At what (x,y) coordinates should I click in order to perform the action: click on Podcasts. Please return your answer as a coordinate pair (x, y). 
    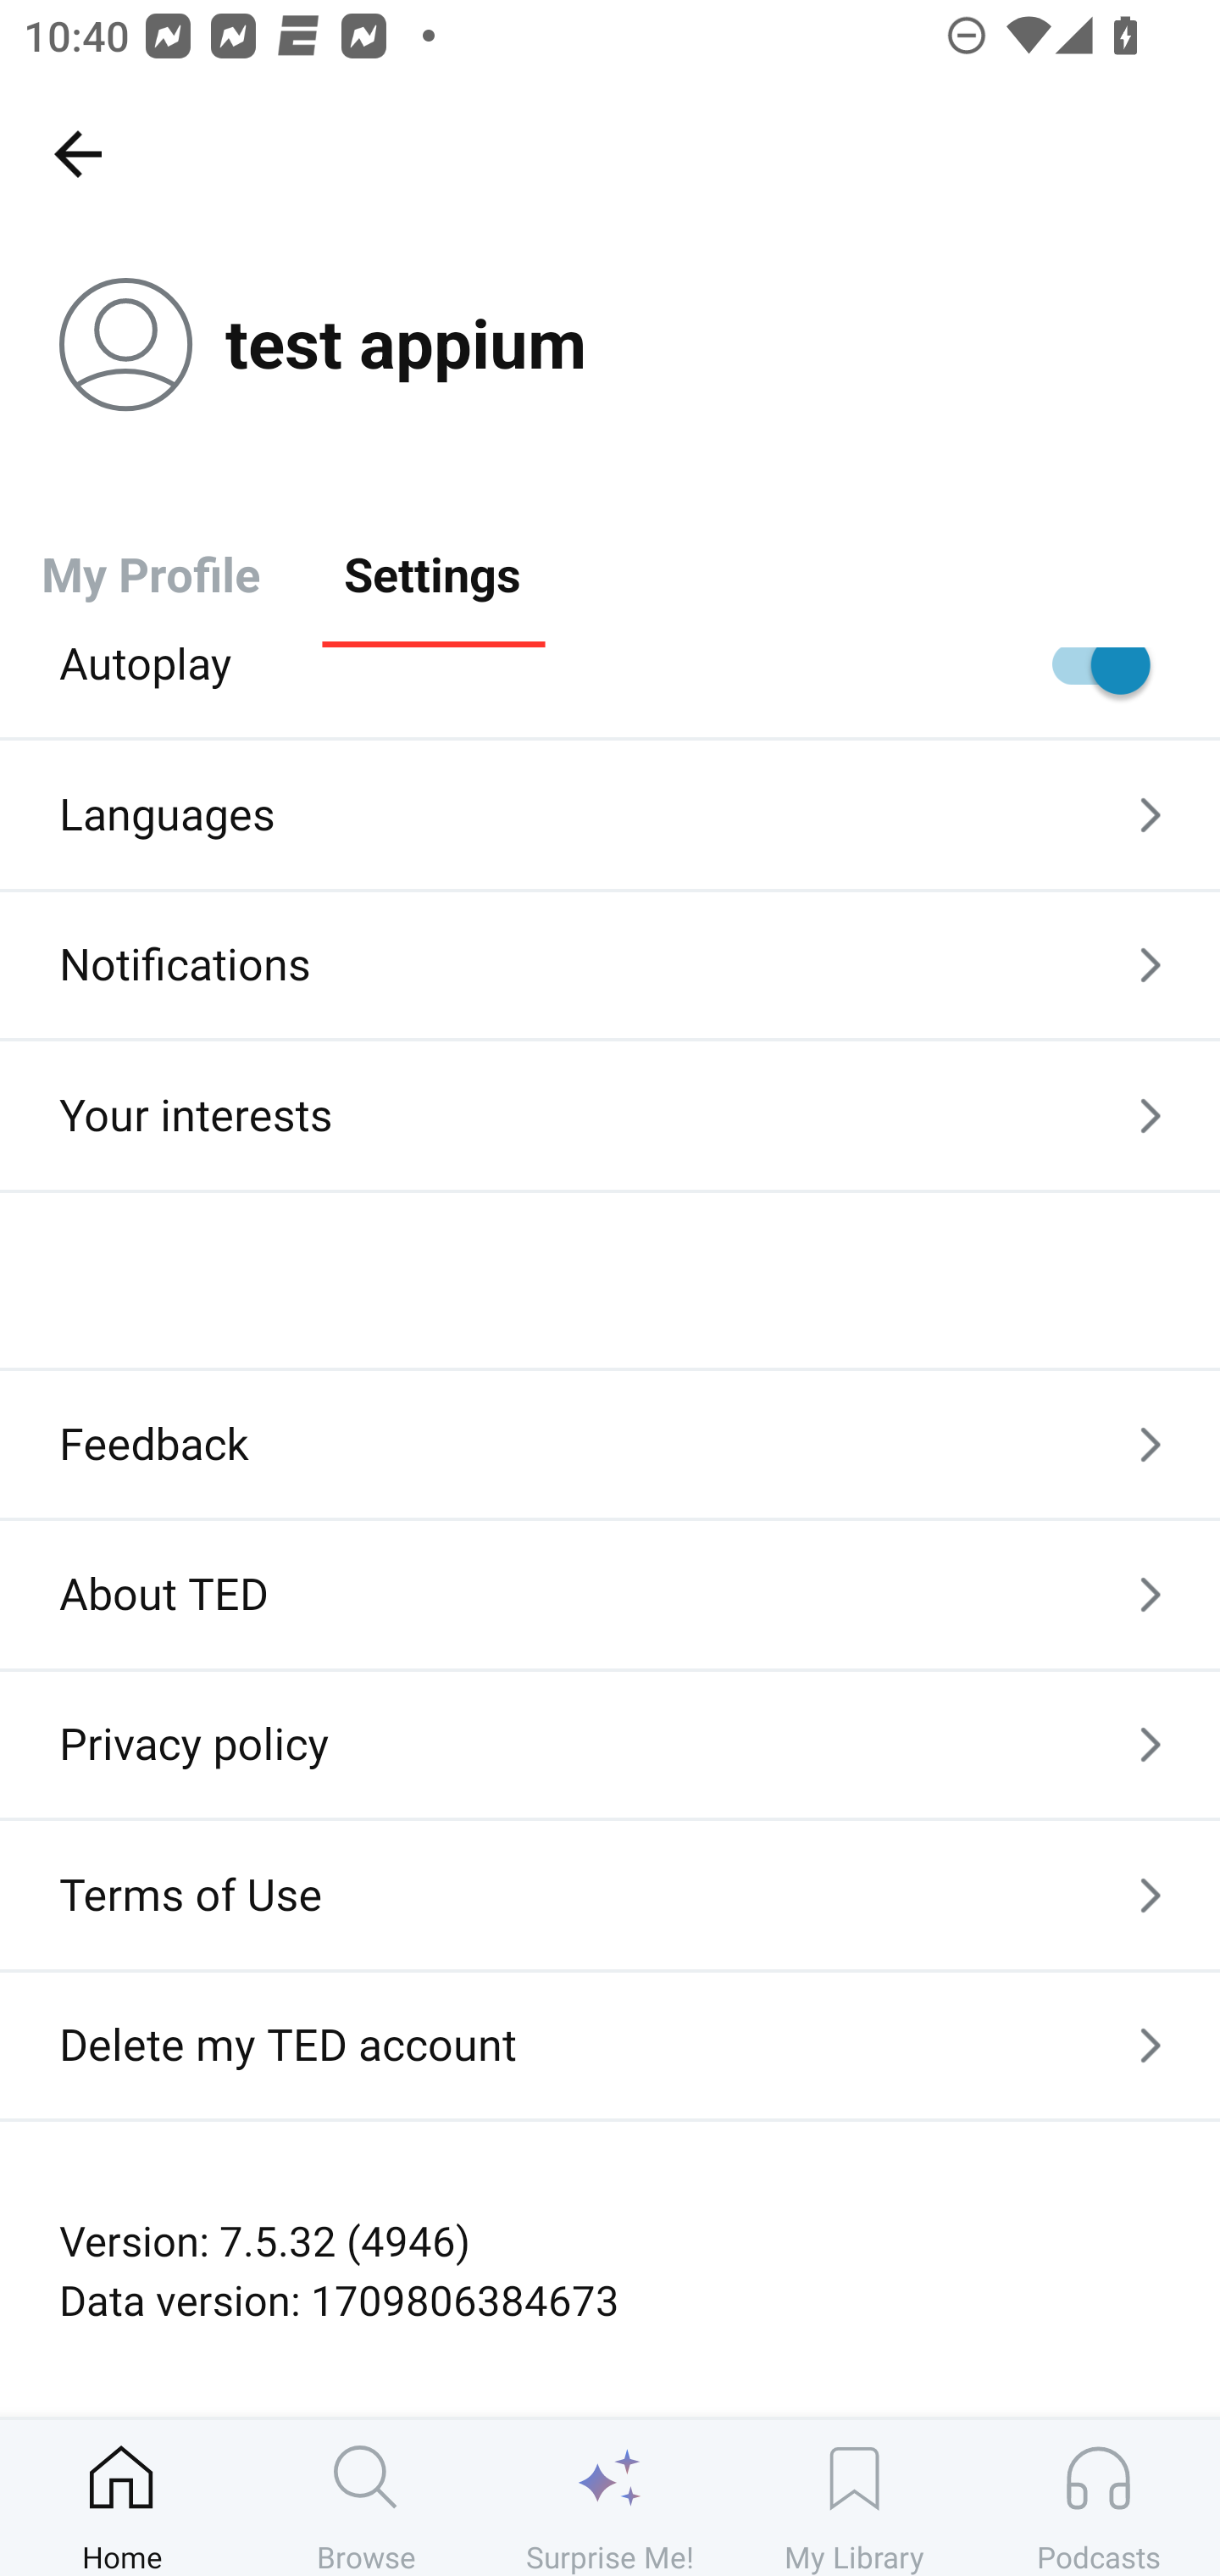
    Looking at the image, I should click on (1098, 2497).